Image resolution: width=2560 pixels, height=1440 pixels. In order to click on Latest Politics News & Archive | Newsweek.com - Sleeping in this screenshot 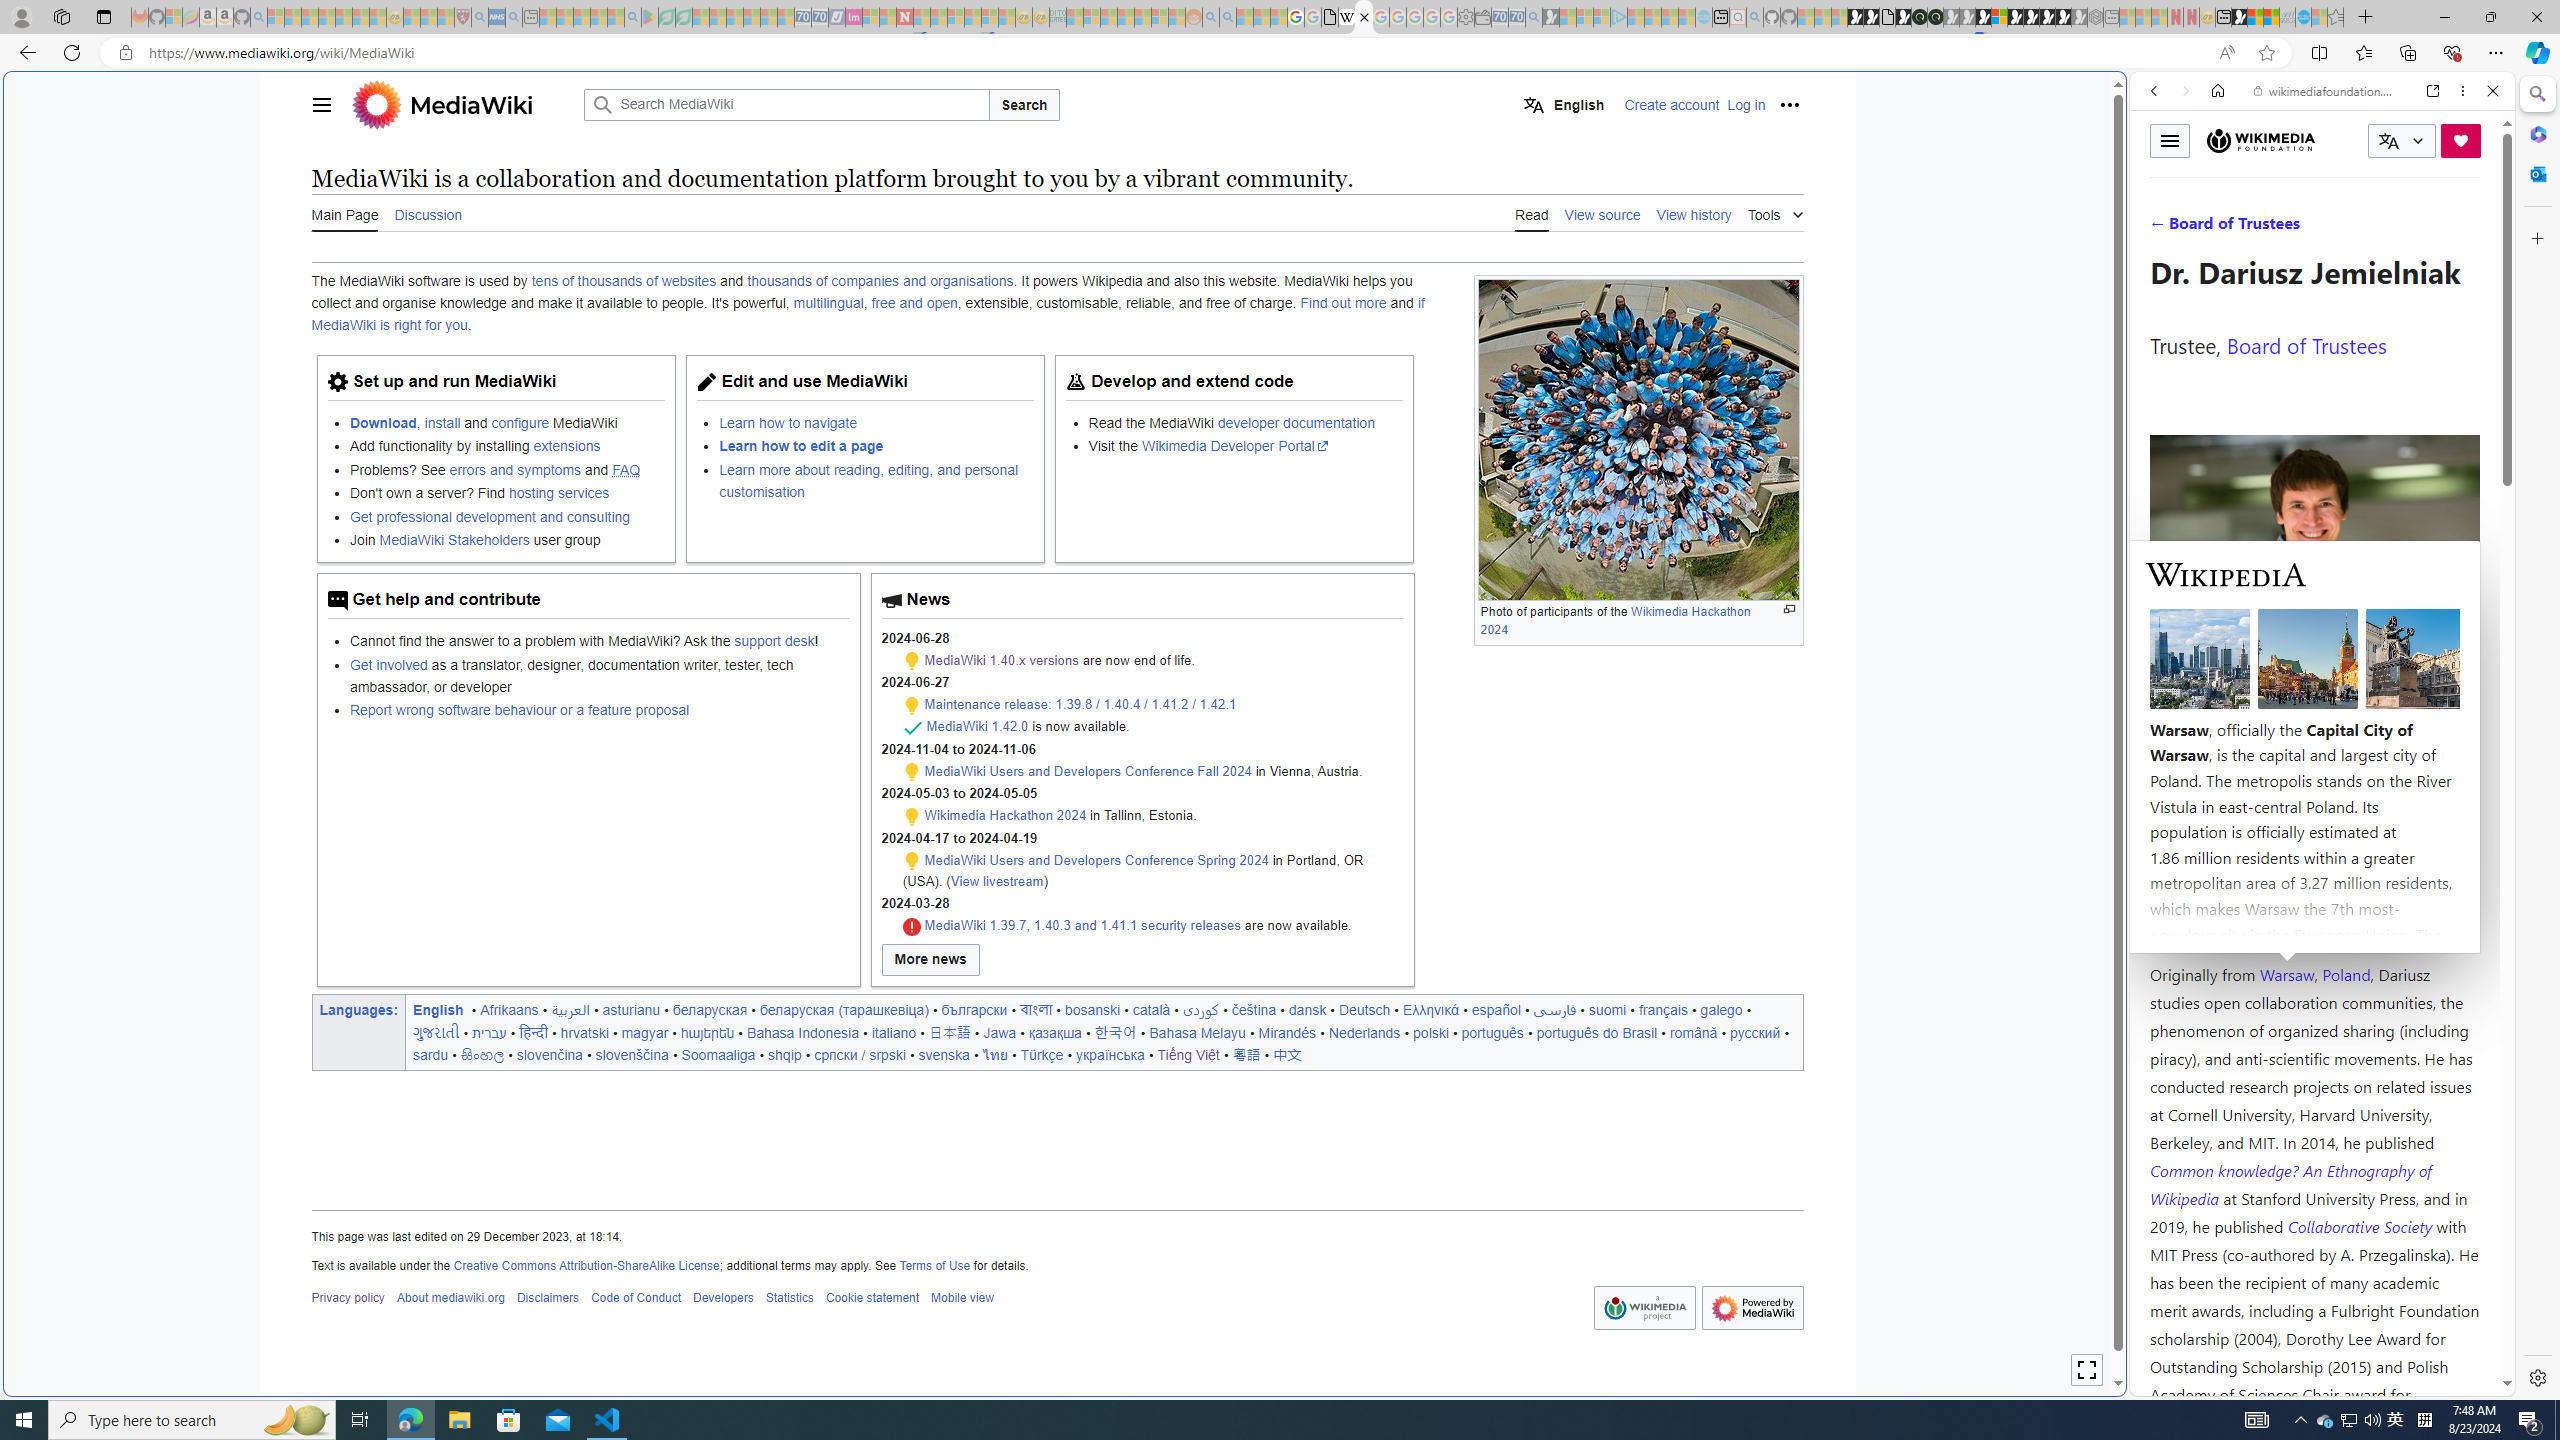, I will do `click(904, 17)`.